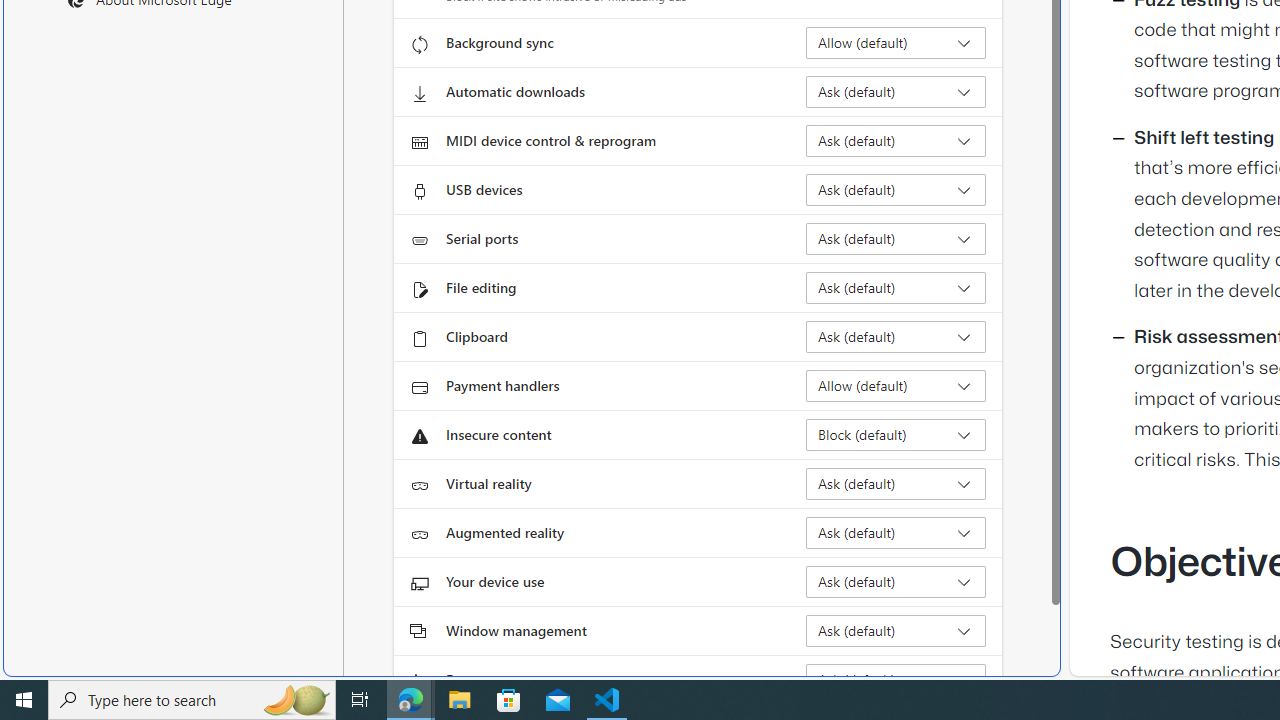 Image resolution: width=1280 pixels, height=720 pixels. I want to click on Clipboard Ask (default), so click(896, 336).